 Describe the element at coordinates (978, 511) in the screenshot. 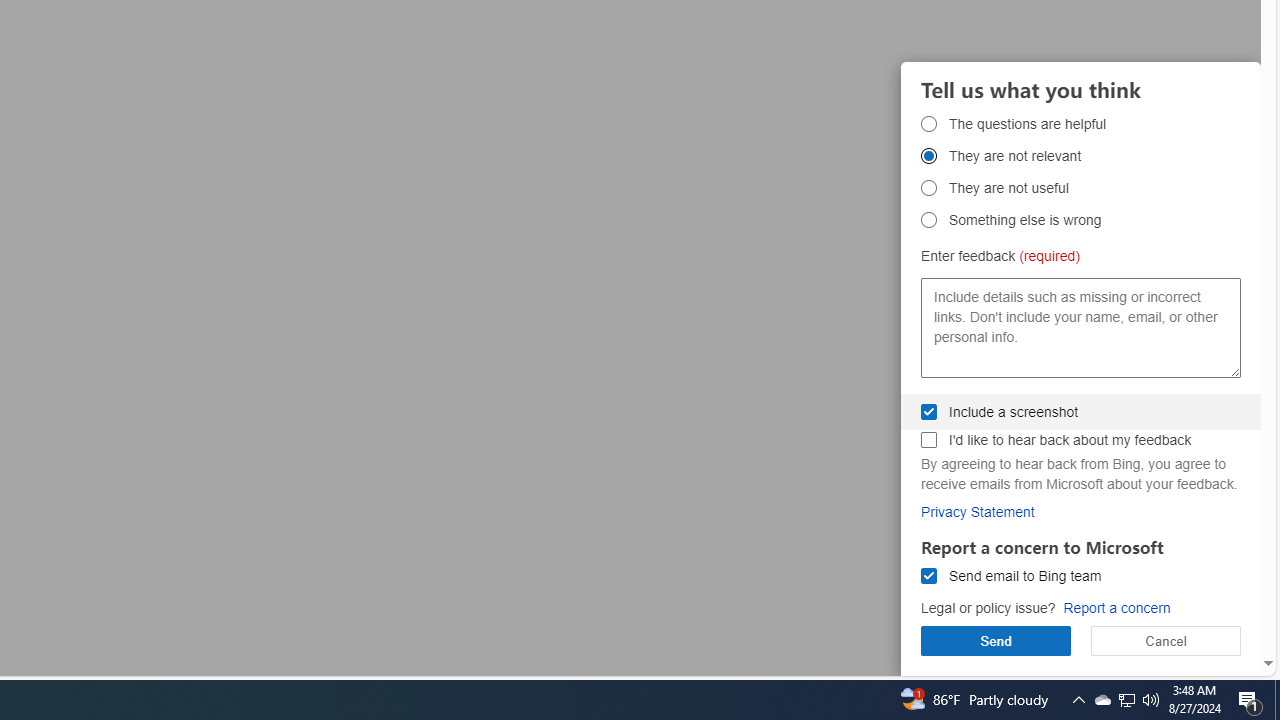

I see `Privacy Statement` at that location.